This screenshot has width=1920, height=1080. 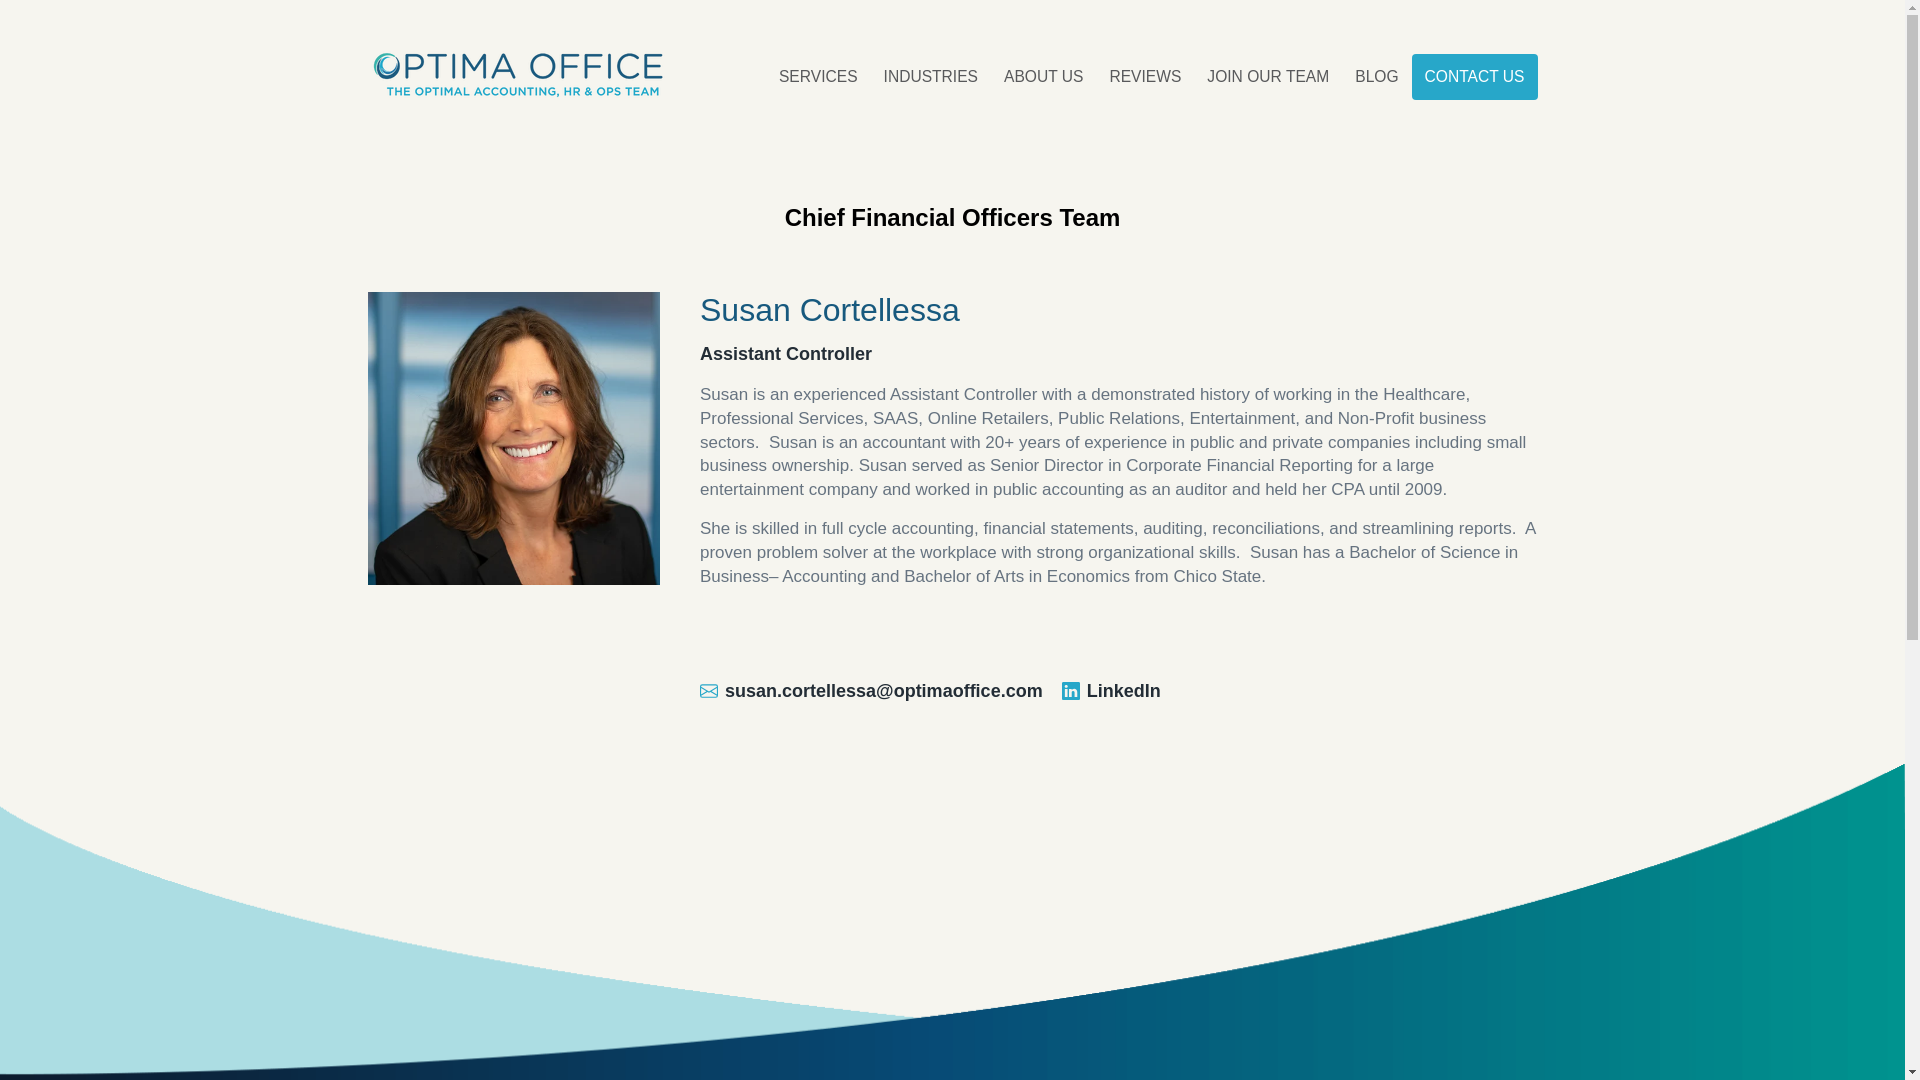 I want to click on JOIN OUR TEAM, so click(x=1268, y=77).